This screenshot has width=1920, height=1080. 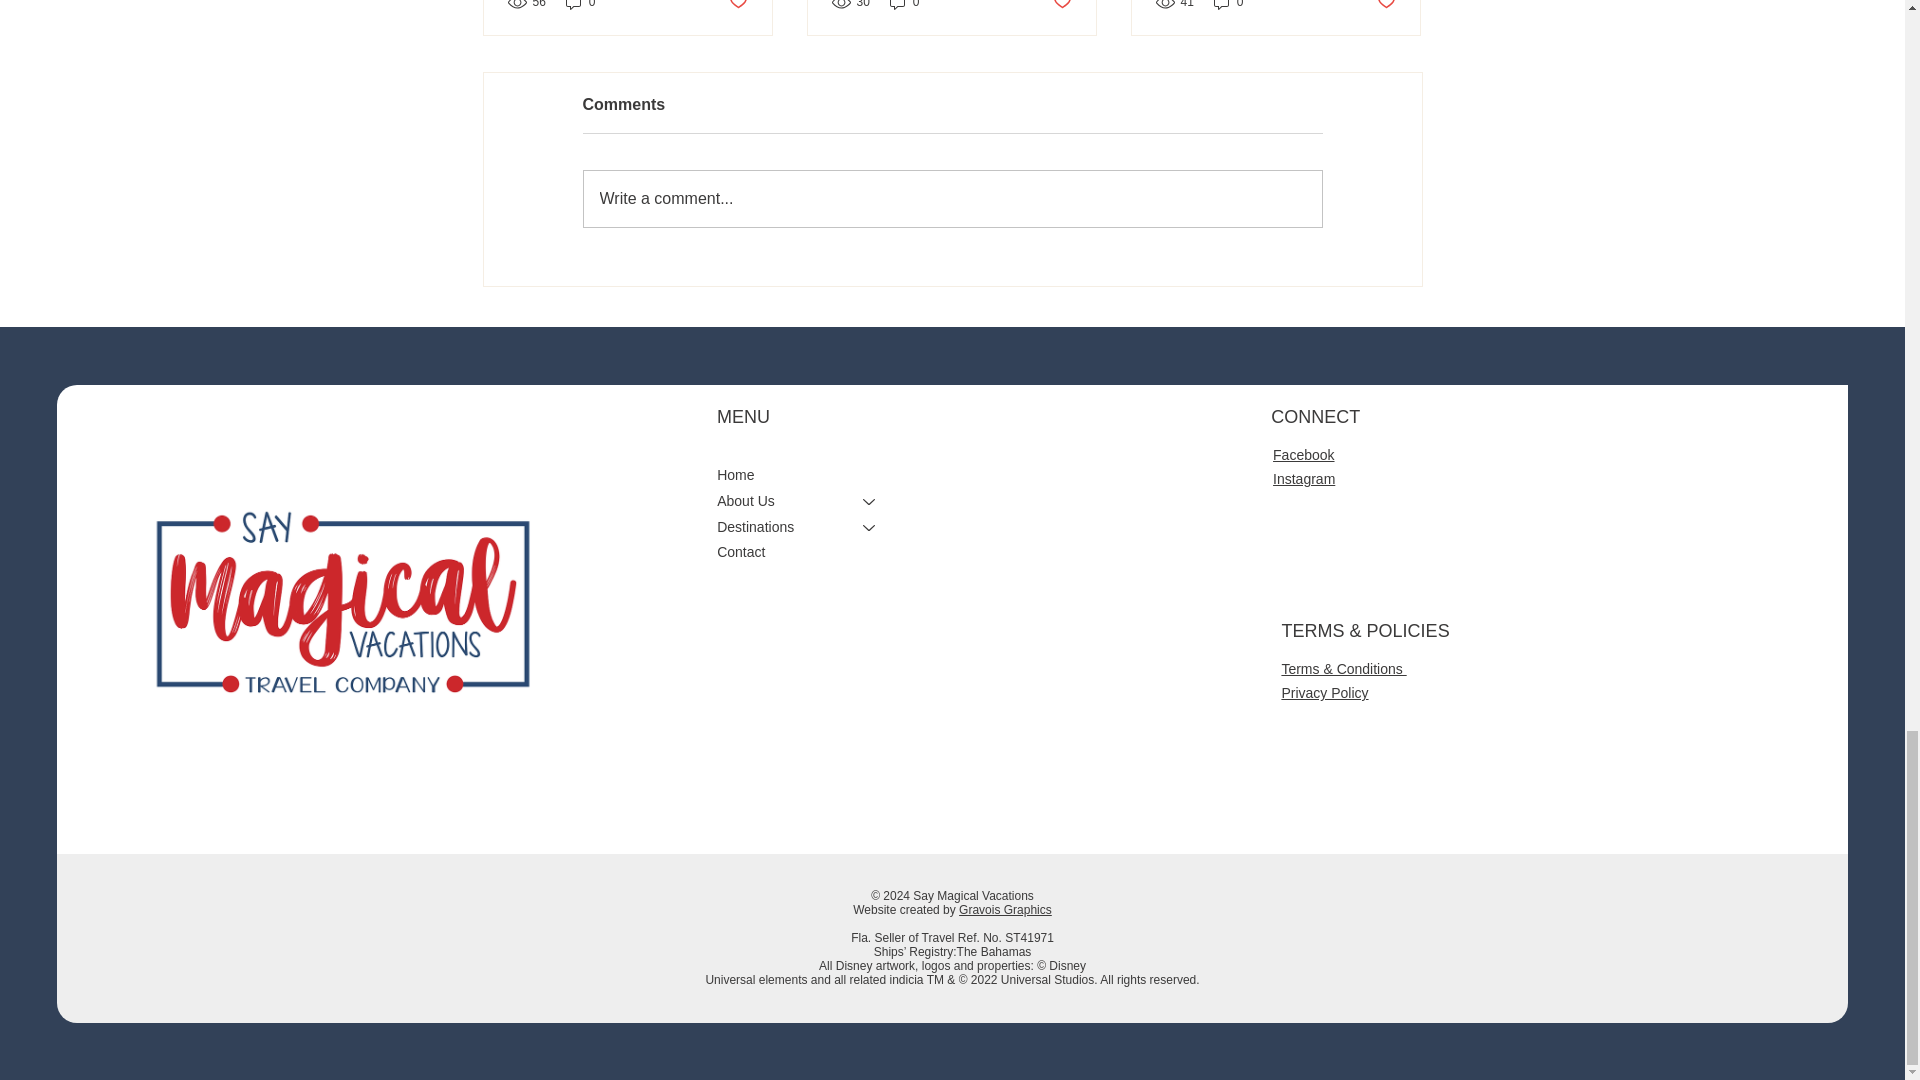 What do you see at coordinates (1228, 6) in the screenshot?
I see `0` at bounding box center [1228, 6].